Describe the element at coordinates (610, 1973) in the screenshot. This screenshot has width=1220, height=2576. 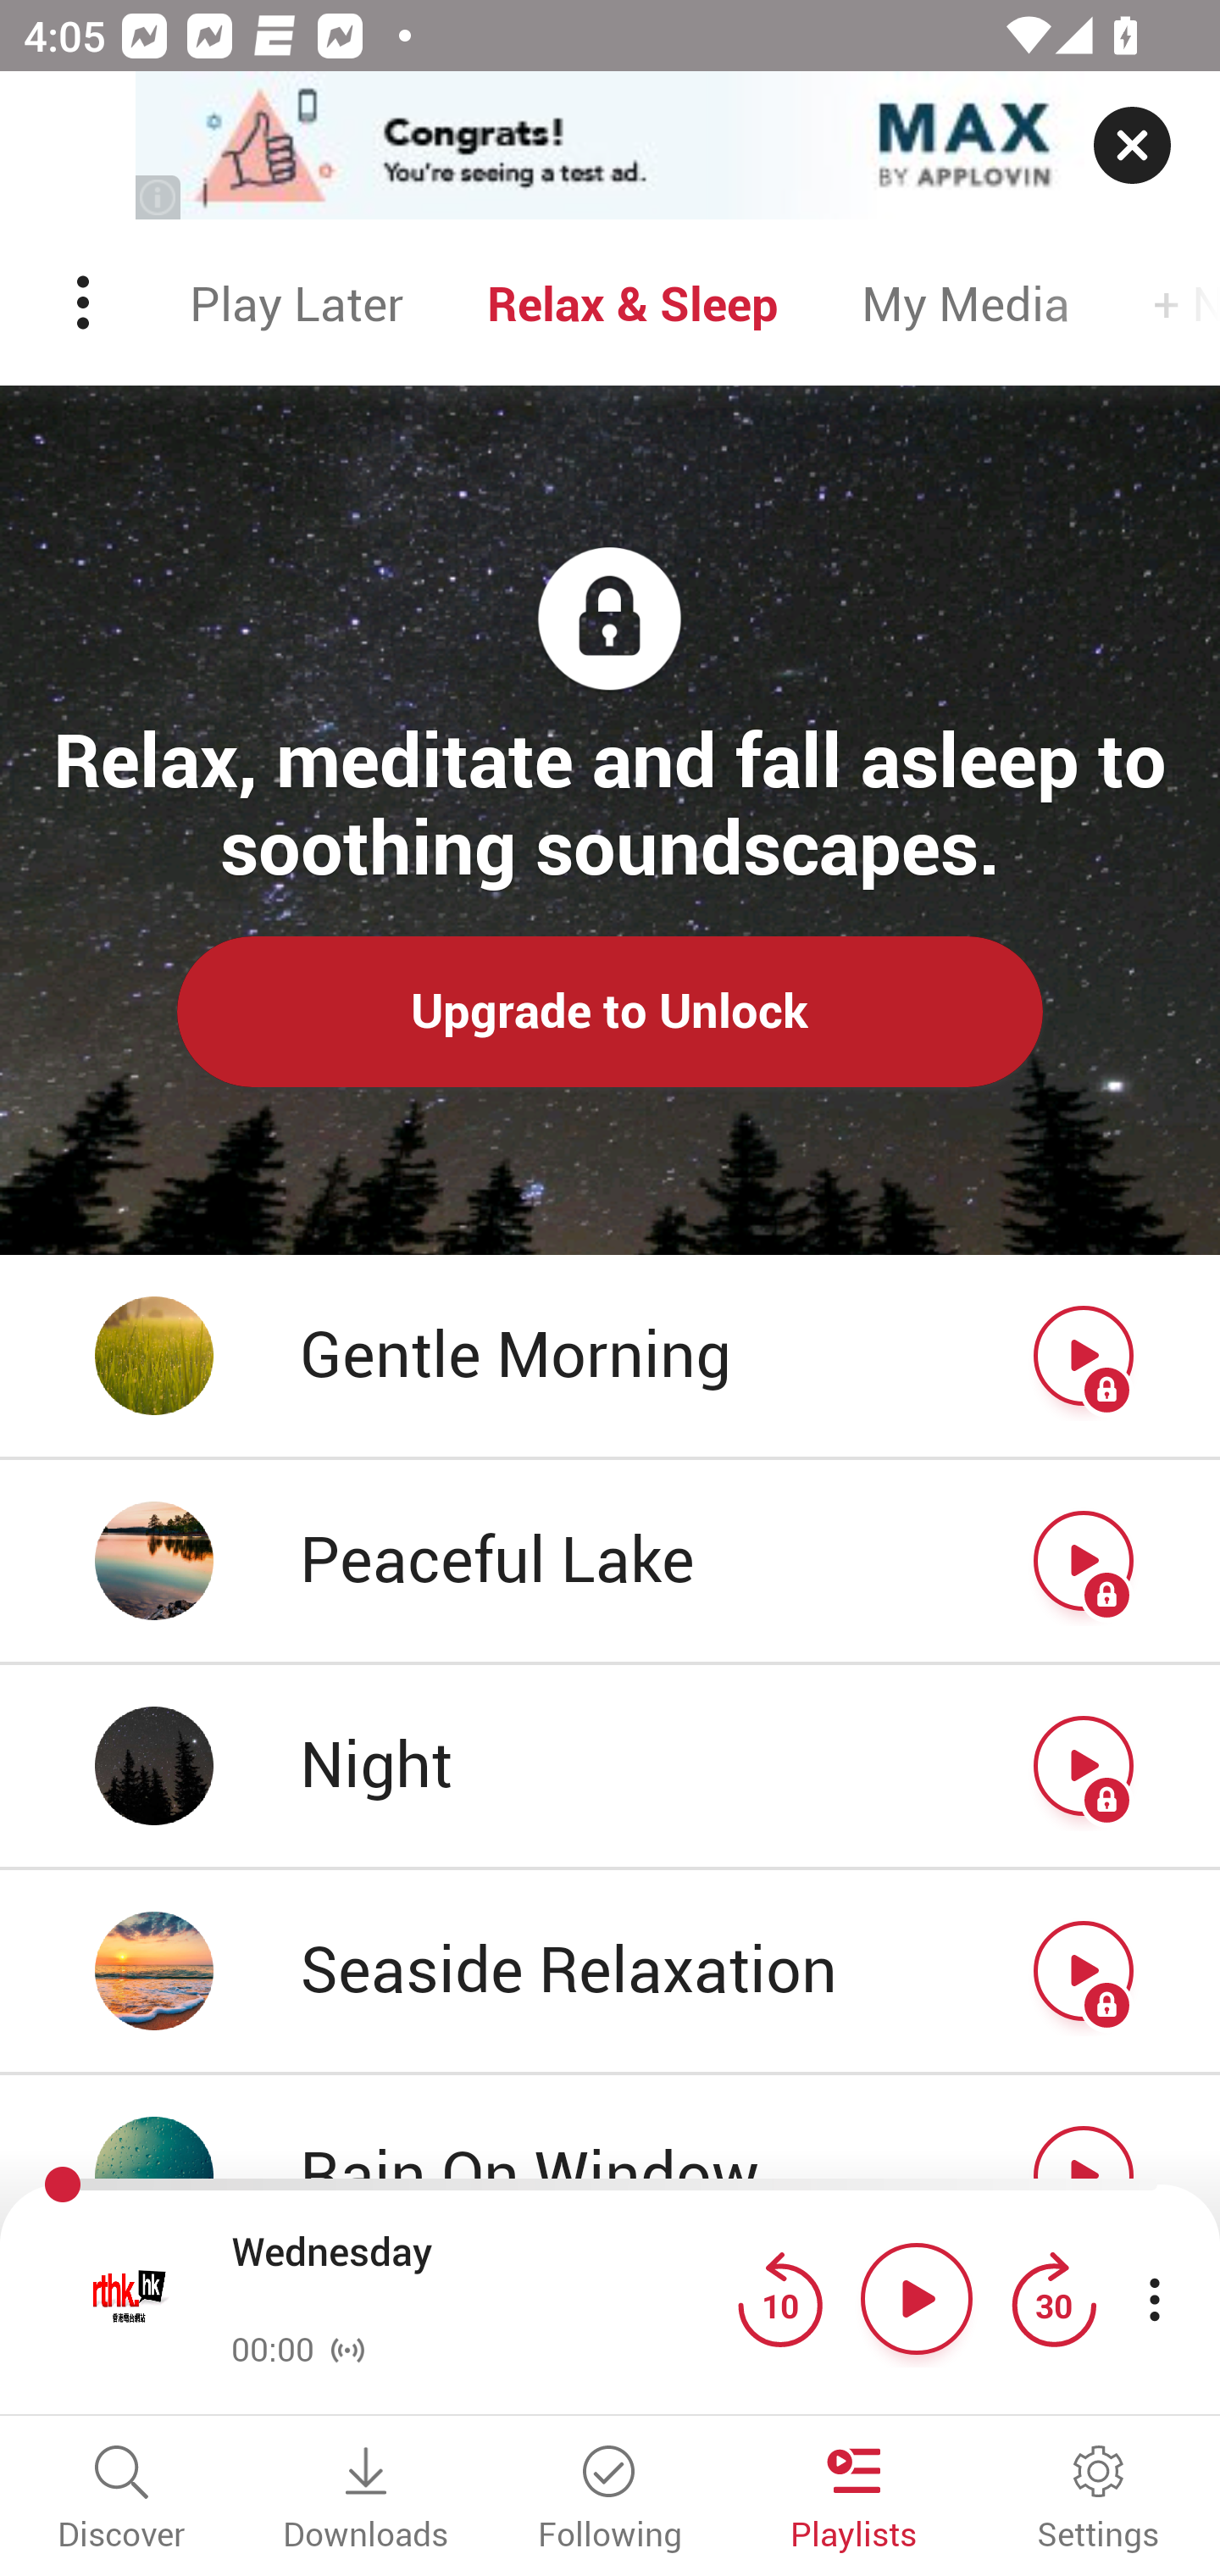
I see `Seaside Relaxation Play button` at that location.